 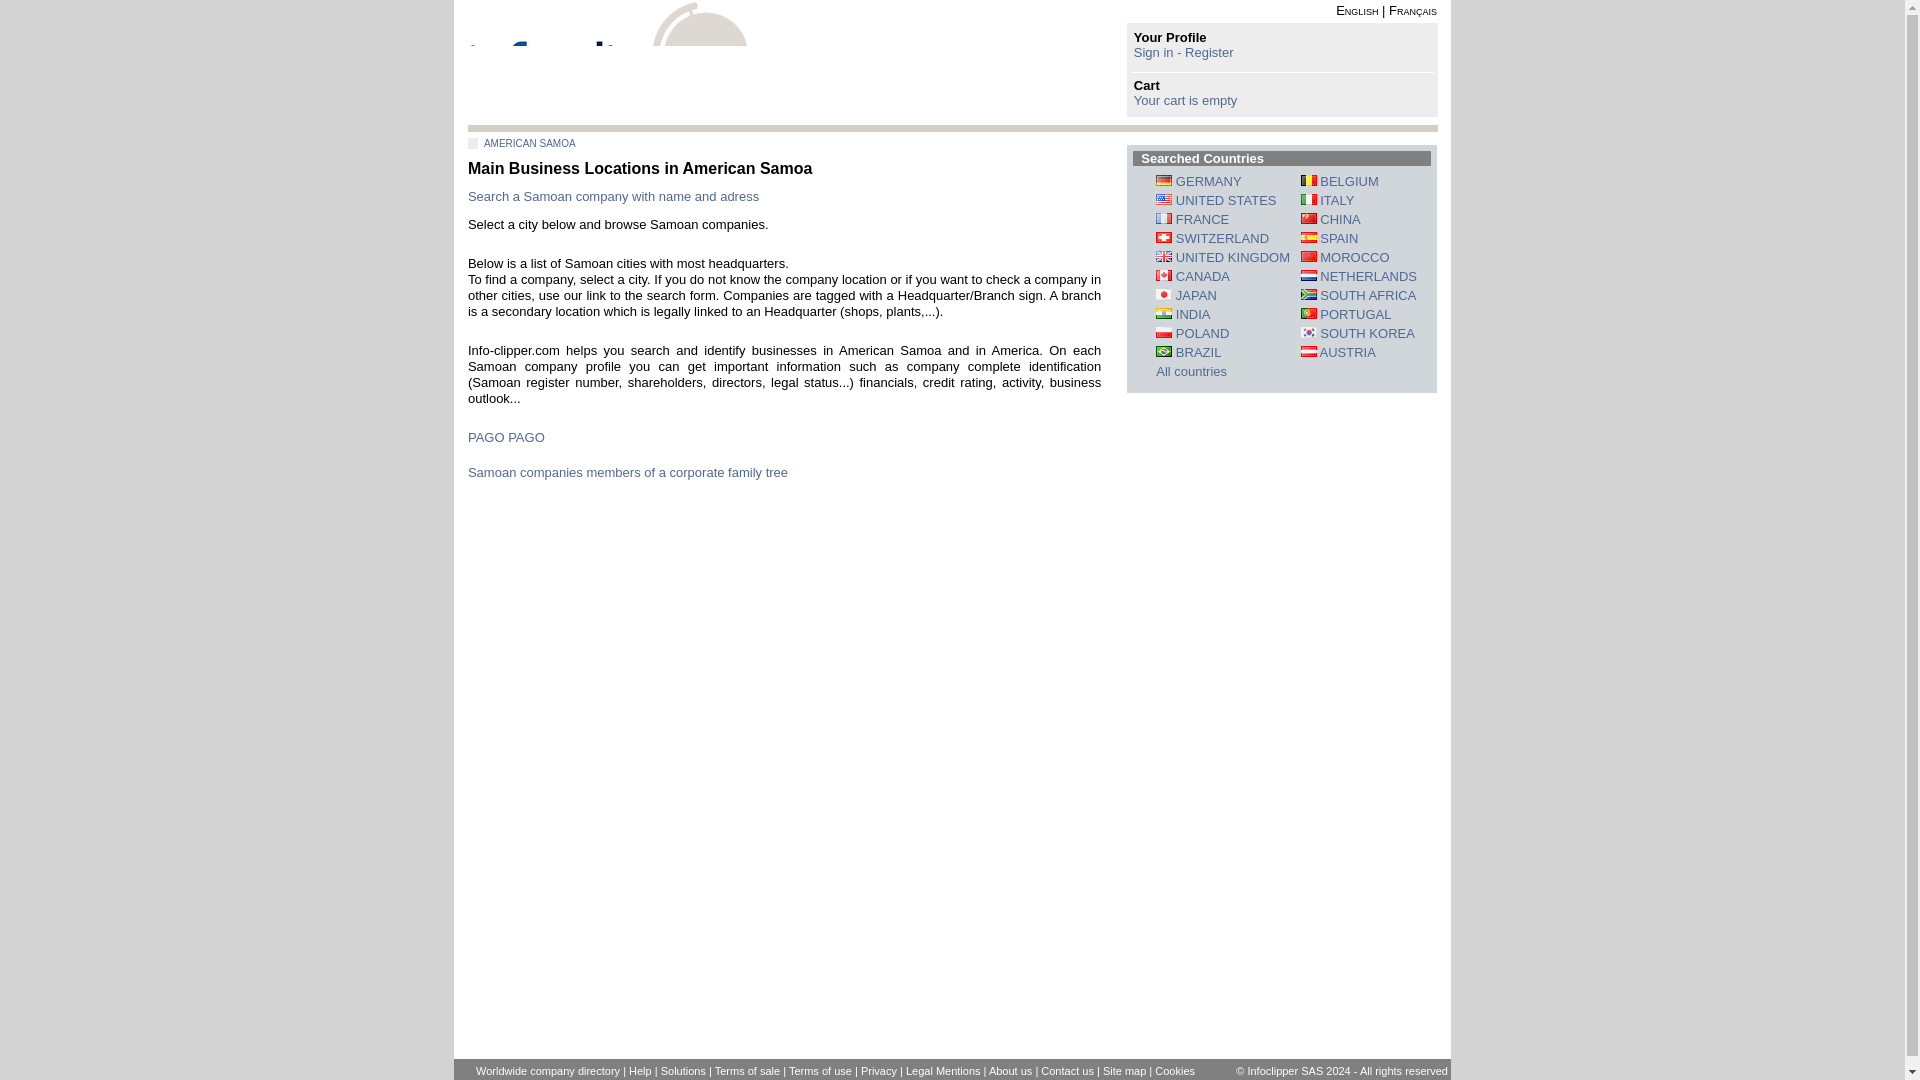 I want to click on  NETHERLANDS, so click(x=1358, y=276).